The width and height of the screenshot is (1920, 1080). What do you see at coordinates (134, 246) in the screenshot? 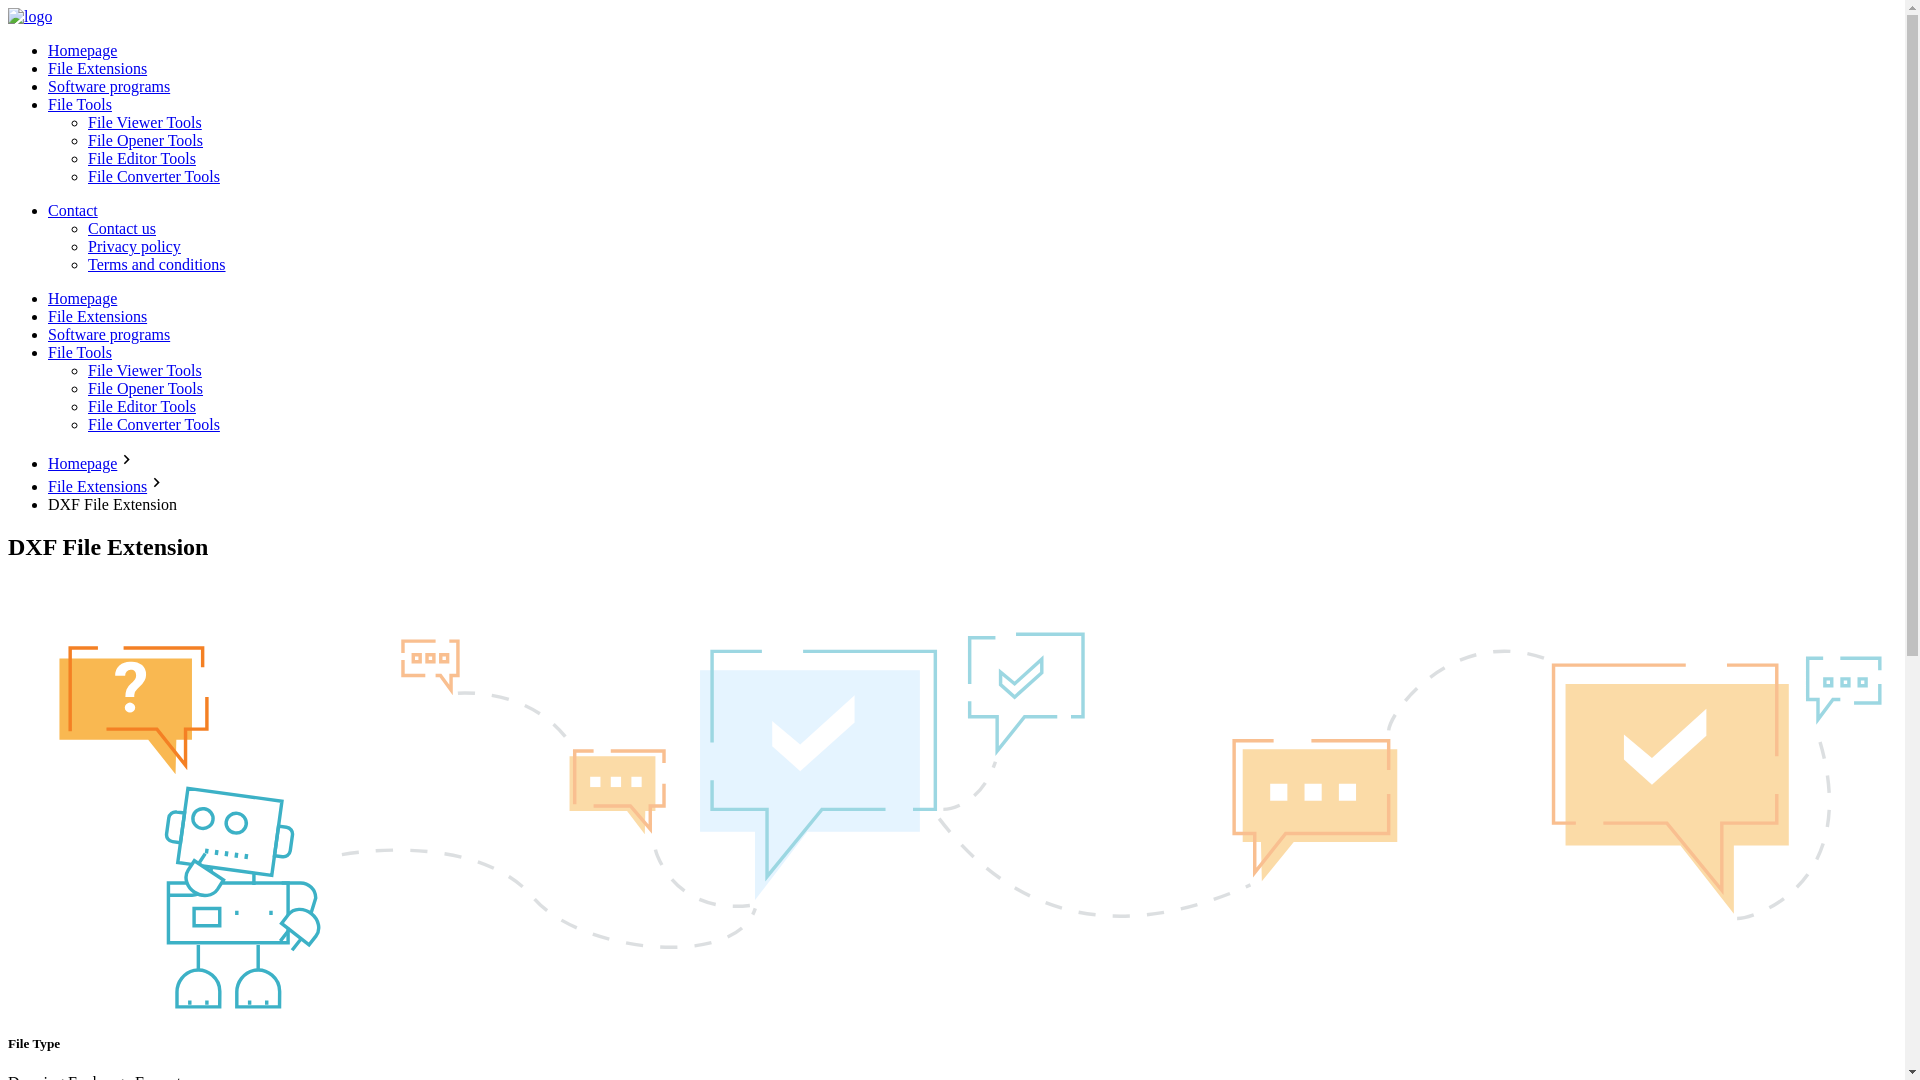
I see `Privacy policy` at bounding box center [134, 246].